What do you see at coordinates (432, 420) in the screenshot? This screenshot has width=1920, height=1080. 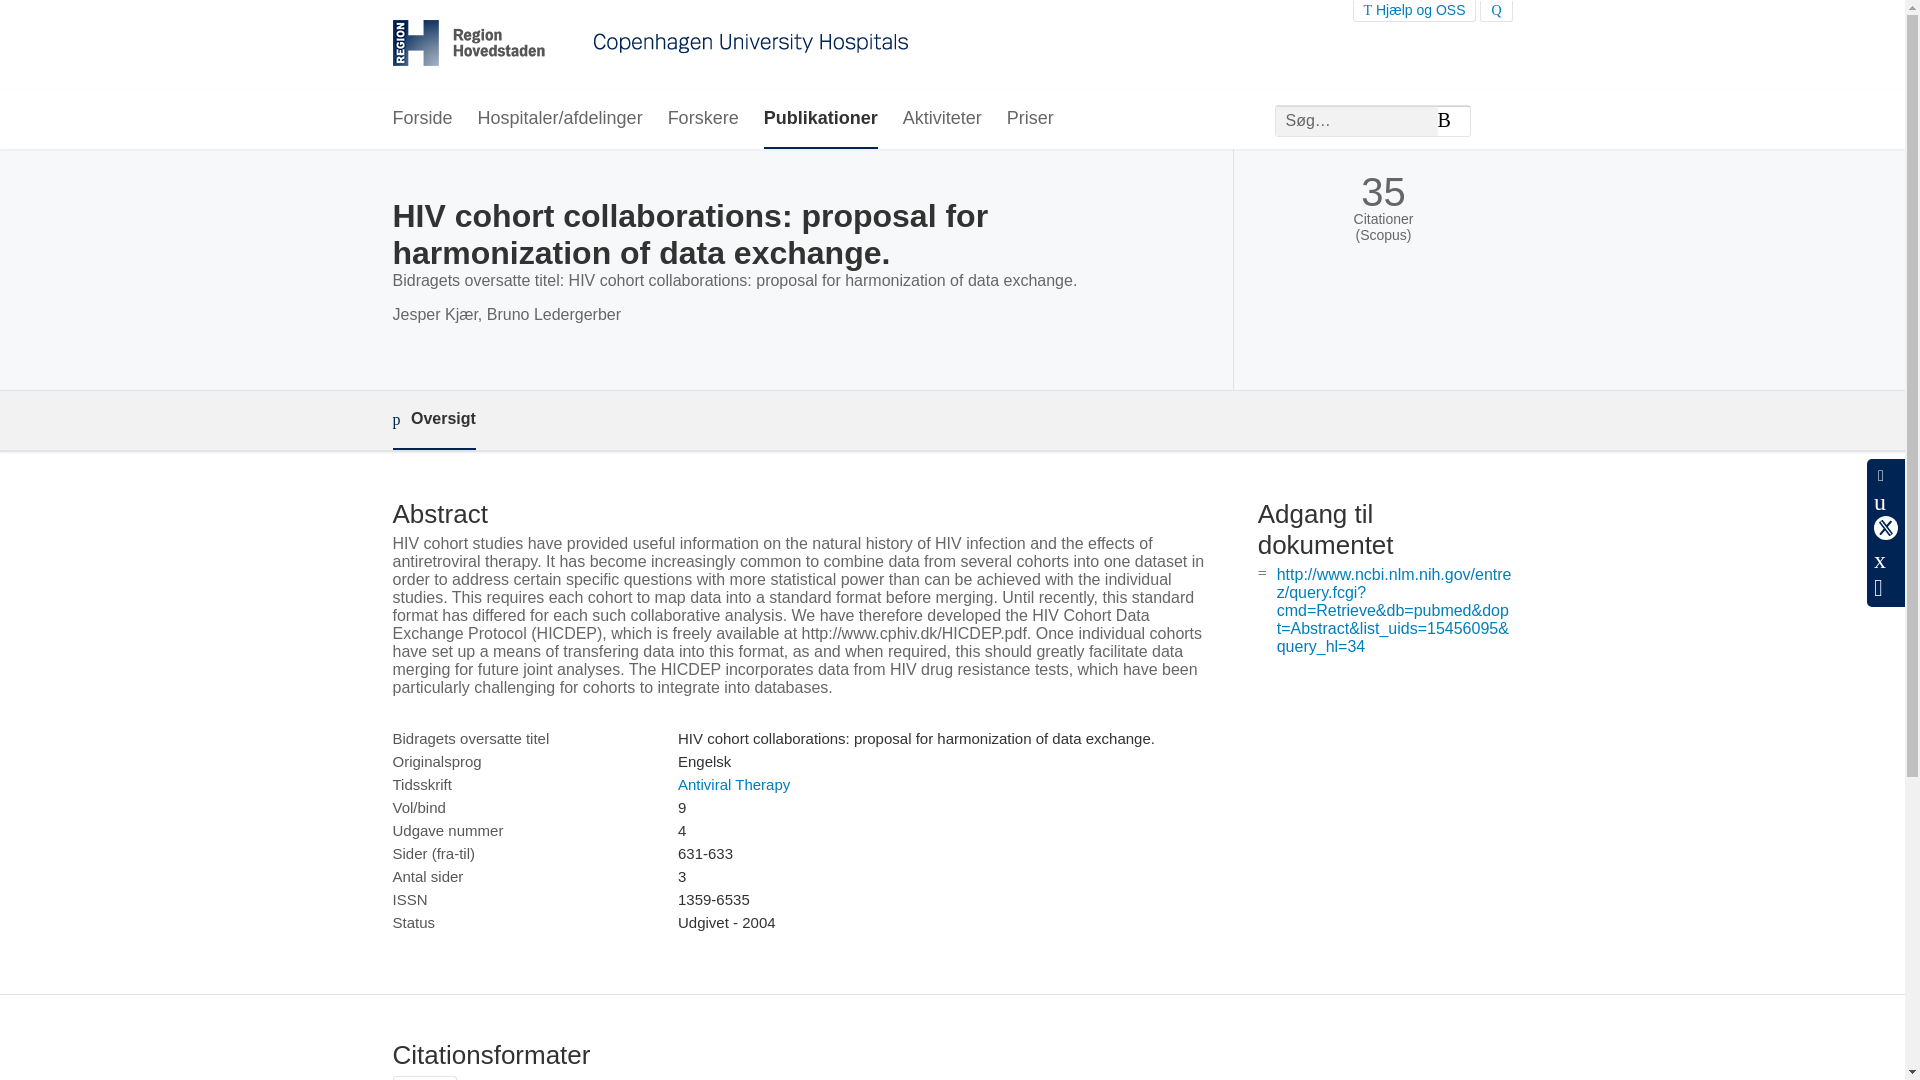 I see `Oversigt` at bounding box center [432, 420].